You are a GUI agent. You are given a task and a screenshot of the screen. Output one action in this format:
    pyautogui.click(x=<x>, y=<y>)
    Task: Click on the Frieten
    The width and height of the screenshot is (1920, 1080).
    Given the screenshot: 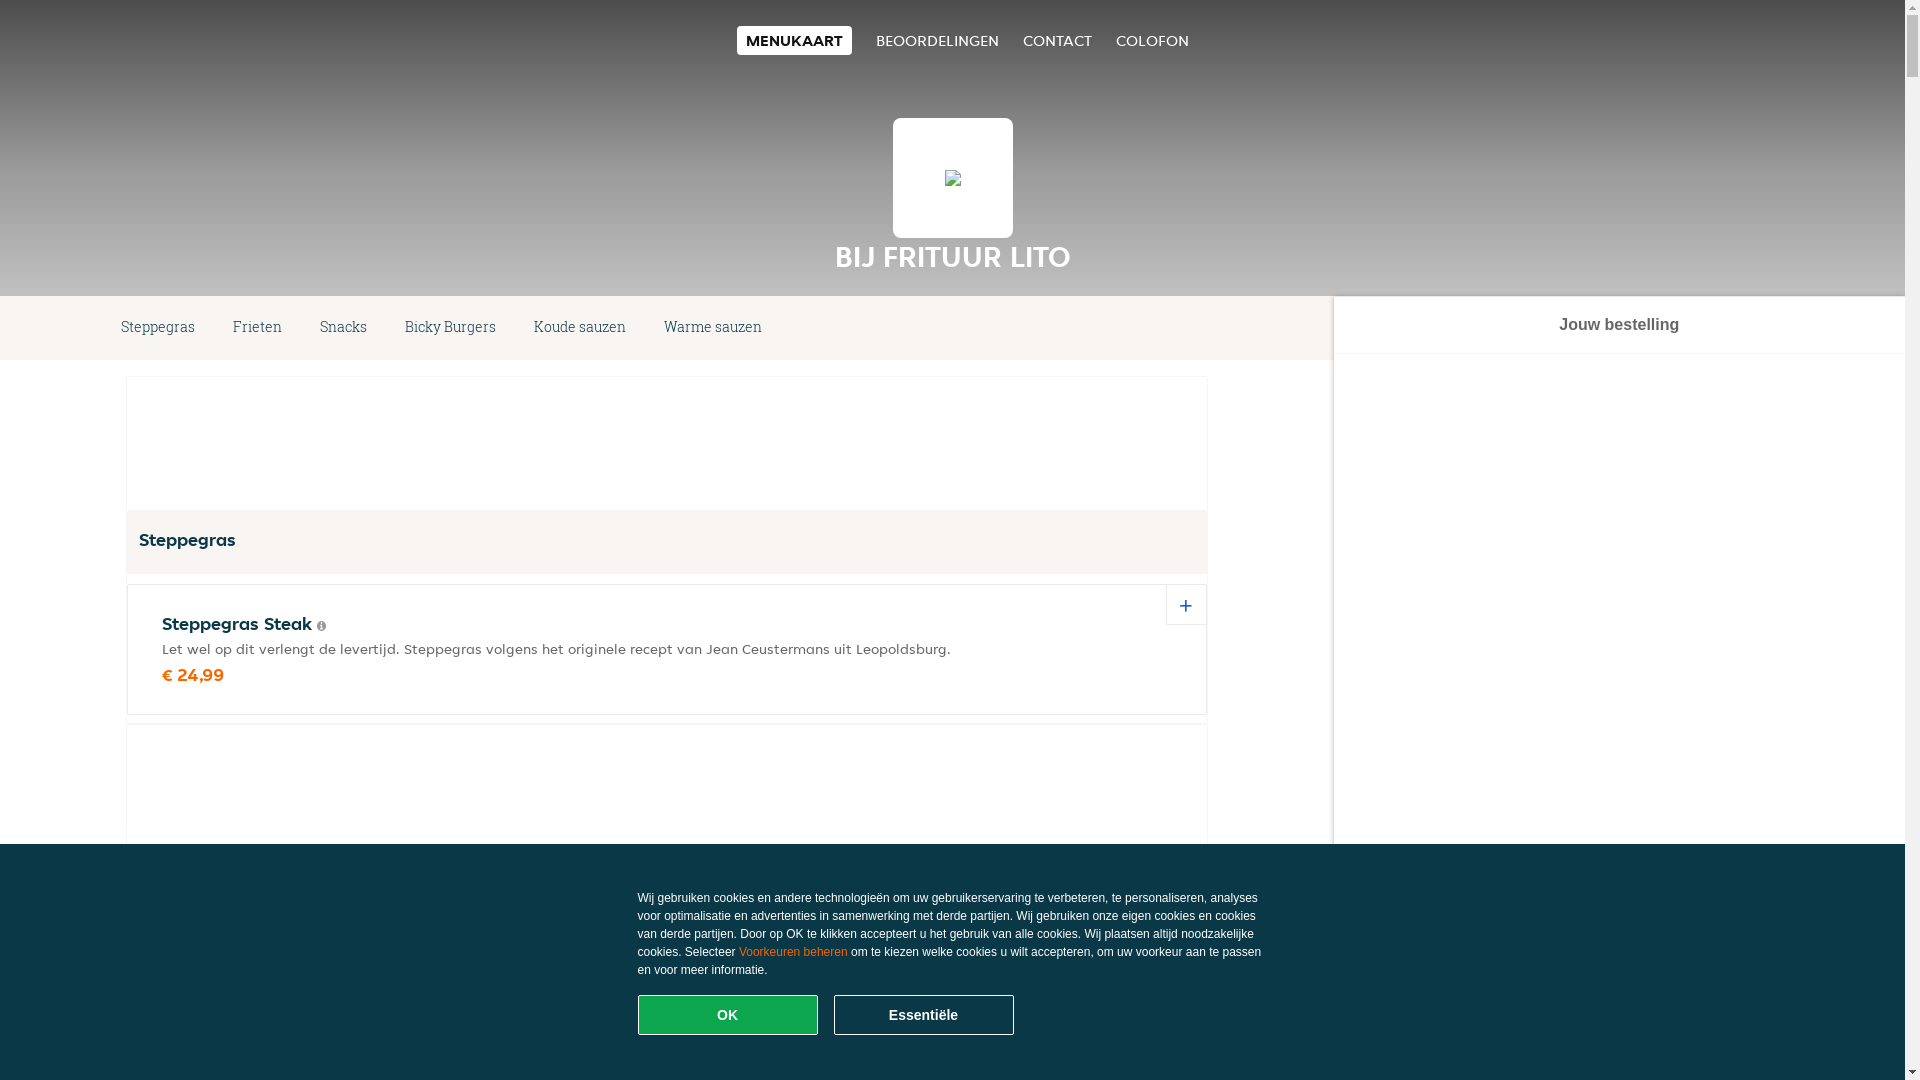 What is the action you would take?
    pyautogui.click(x=258, y=328)
    